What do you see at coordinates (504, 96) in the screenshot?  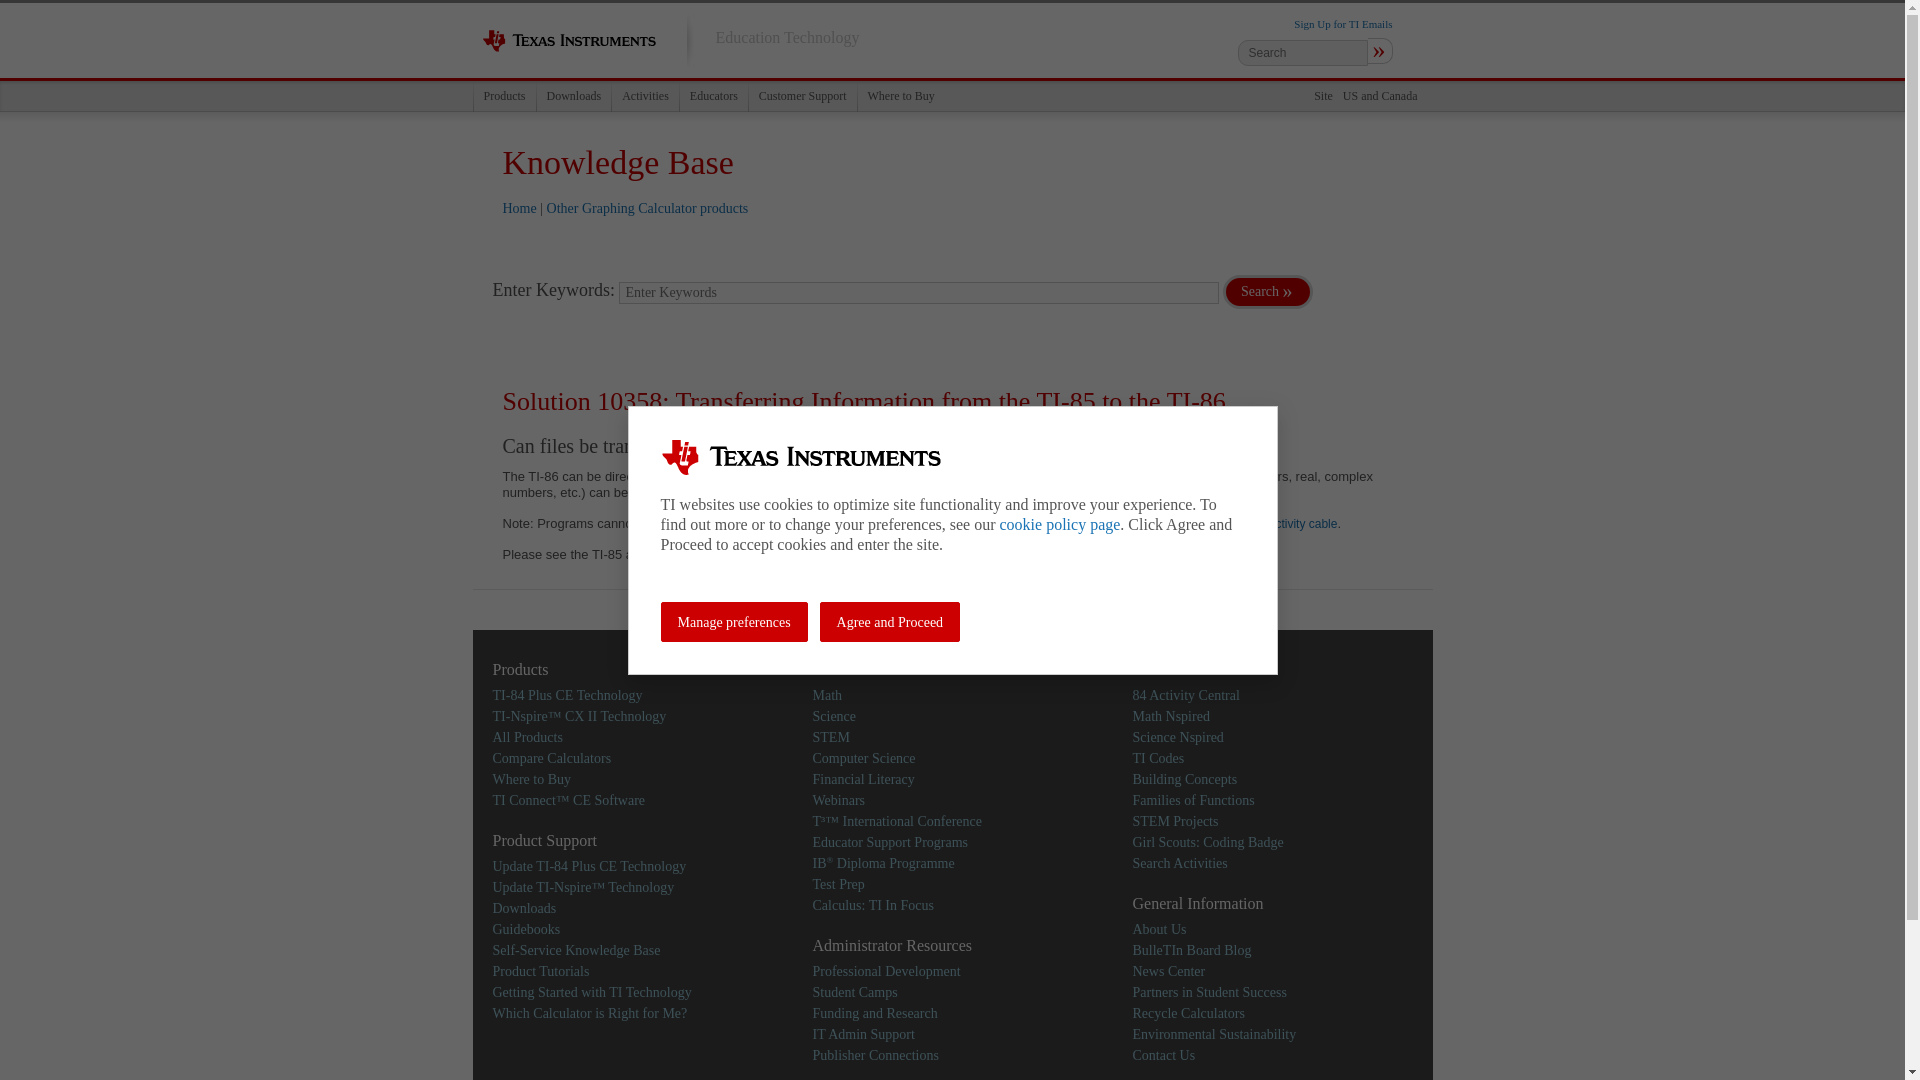 I see `Products` at bounding box center [504, 96].